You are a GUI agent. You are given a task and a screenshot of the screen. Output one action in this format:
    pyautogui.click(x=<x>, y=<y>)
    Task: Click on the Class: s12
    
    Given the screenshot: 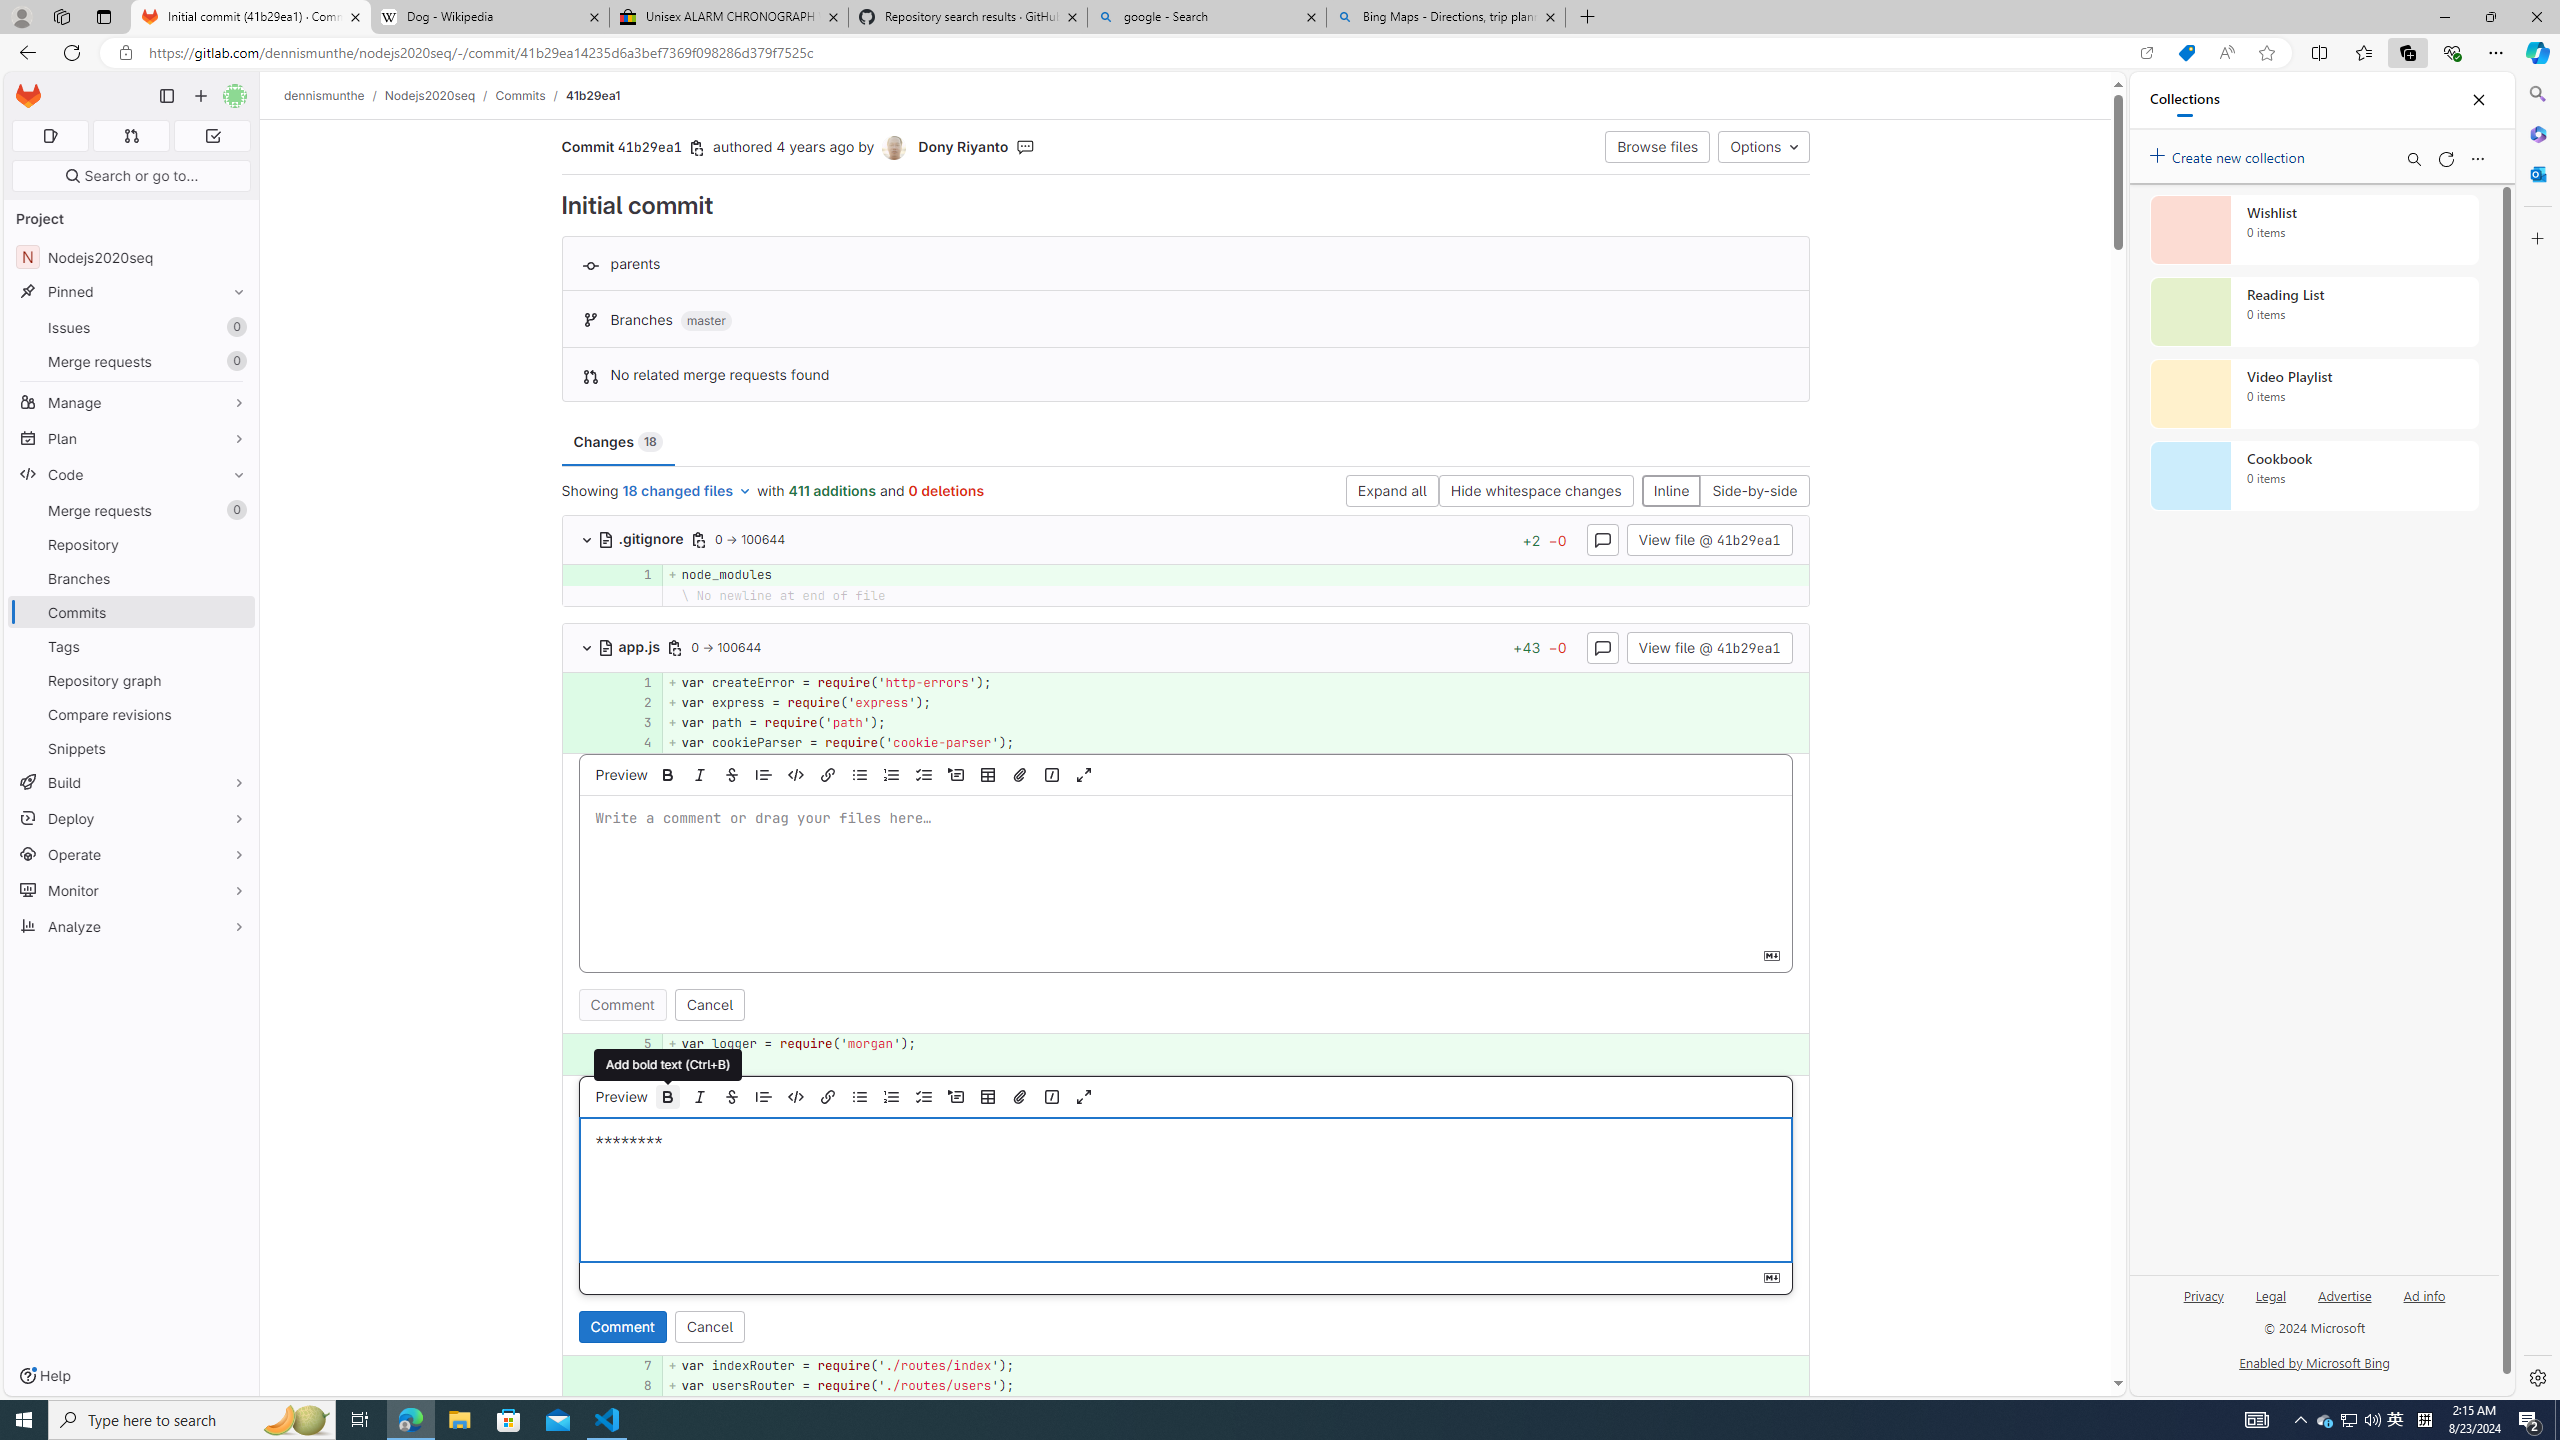 What is the action you would take?
    pyautogui.click(x=562, y=1384)
    